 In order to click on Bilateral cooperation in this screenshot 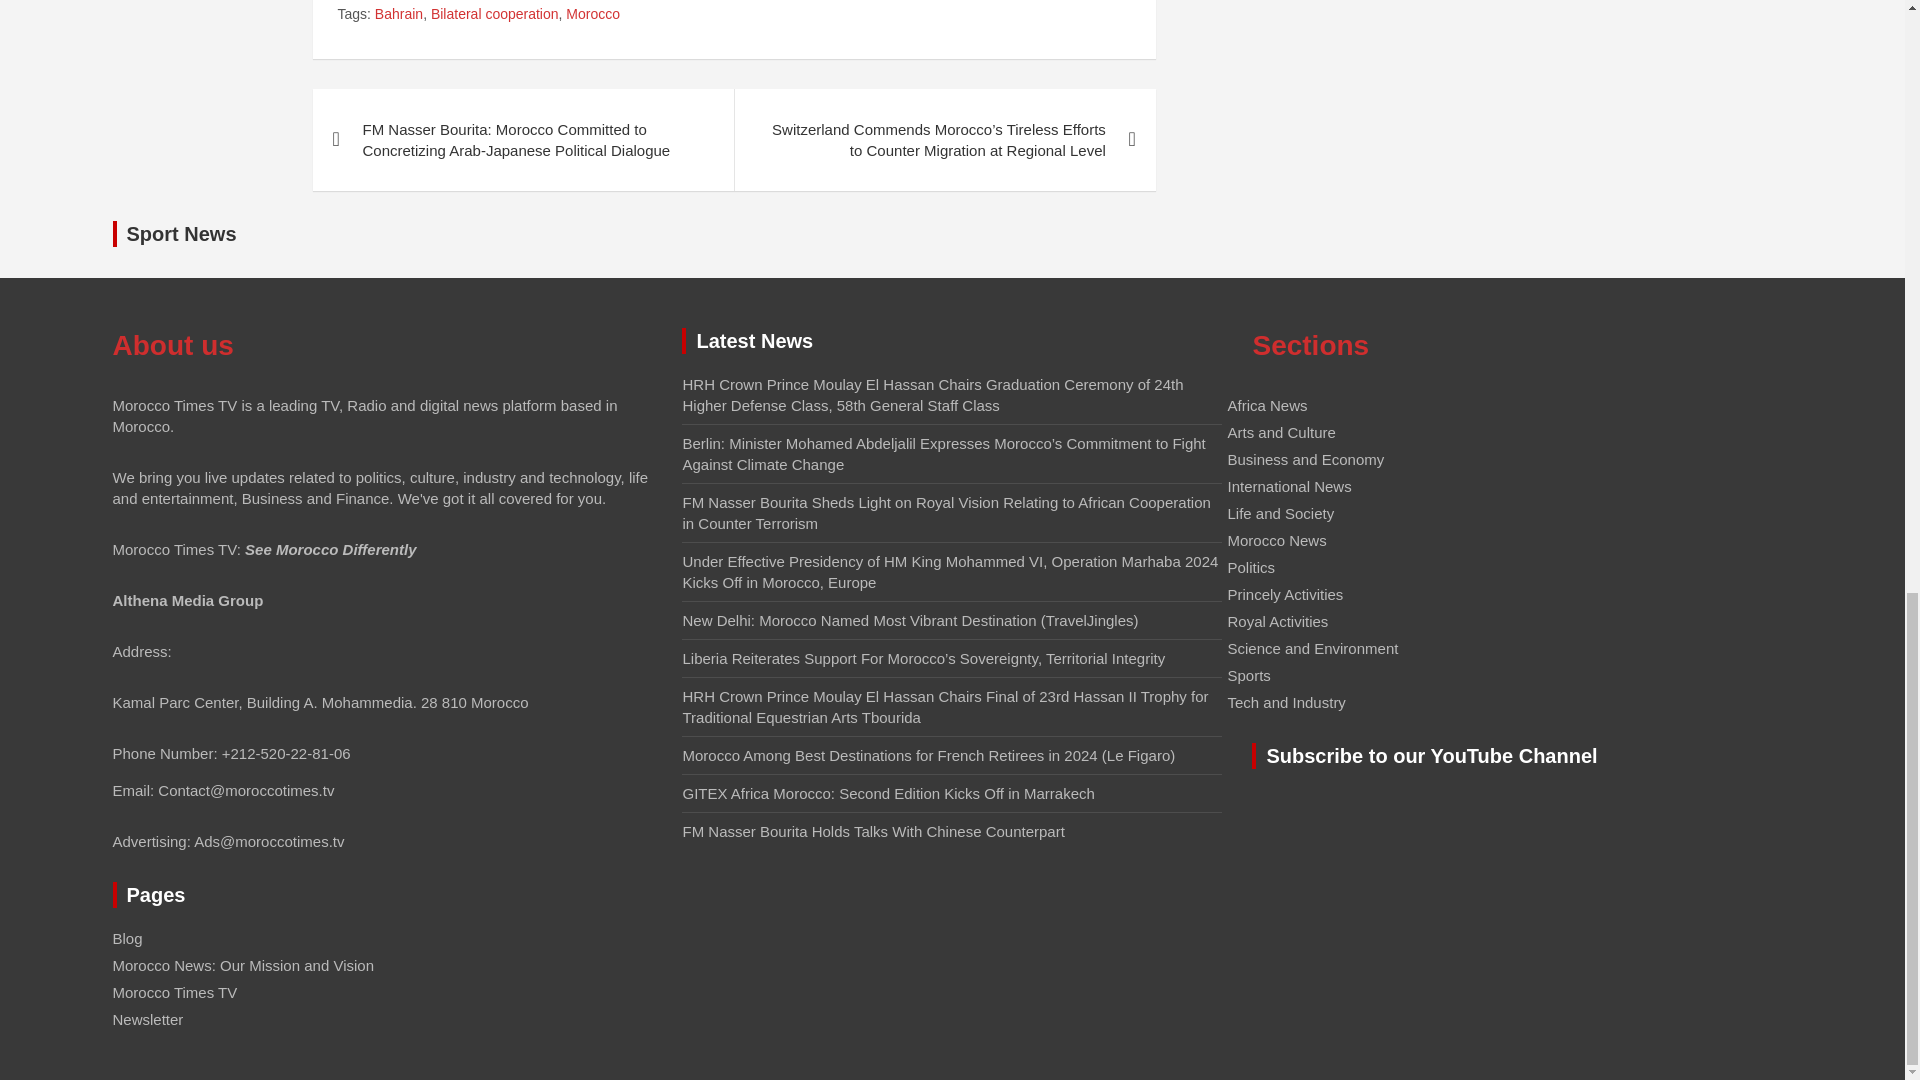, I will do `click(494, 14)`.